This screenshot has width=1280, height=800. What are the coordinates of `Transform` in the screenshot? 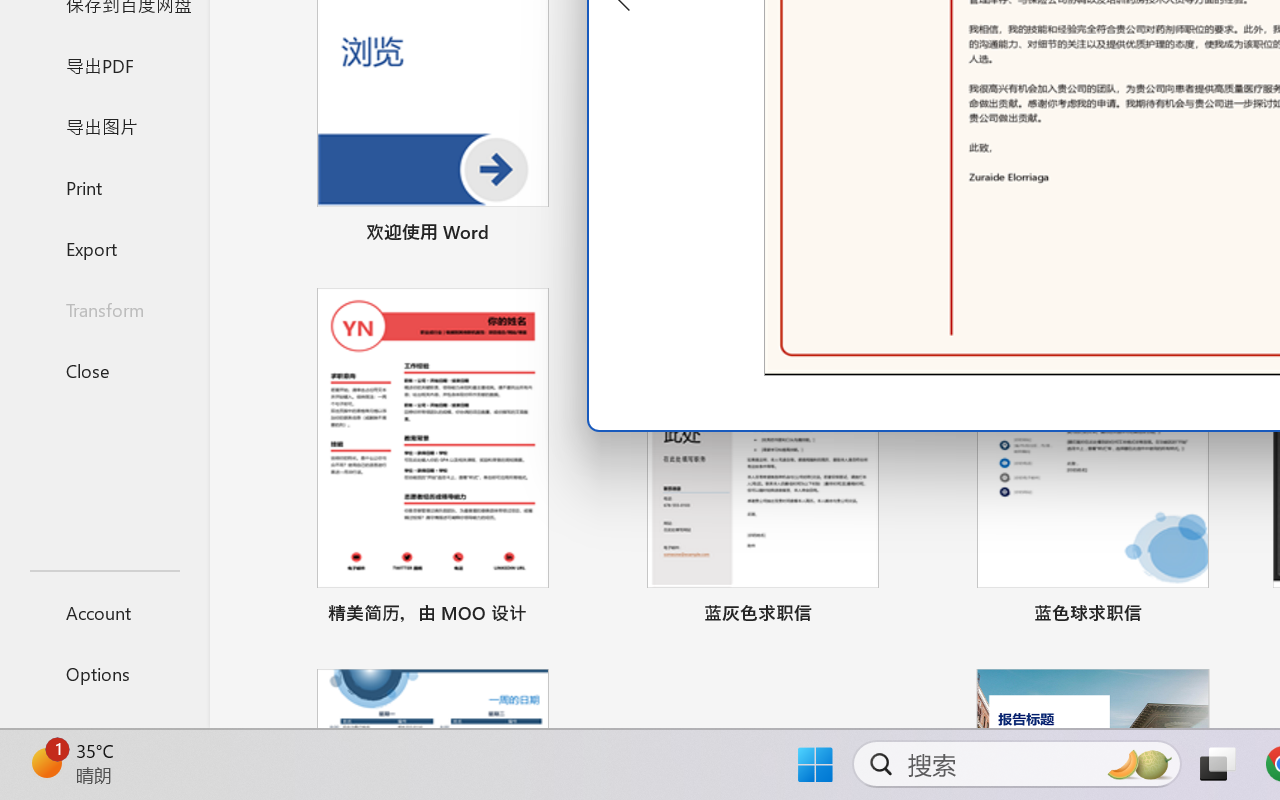 It's located at (104, 310).